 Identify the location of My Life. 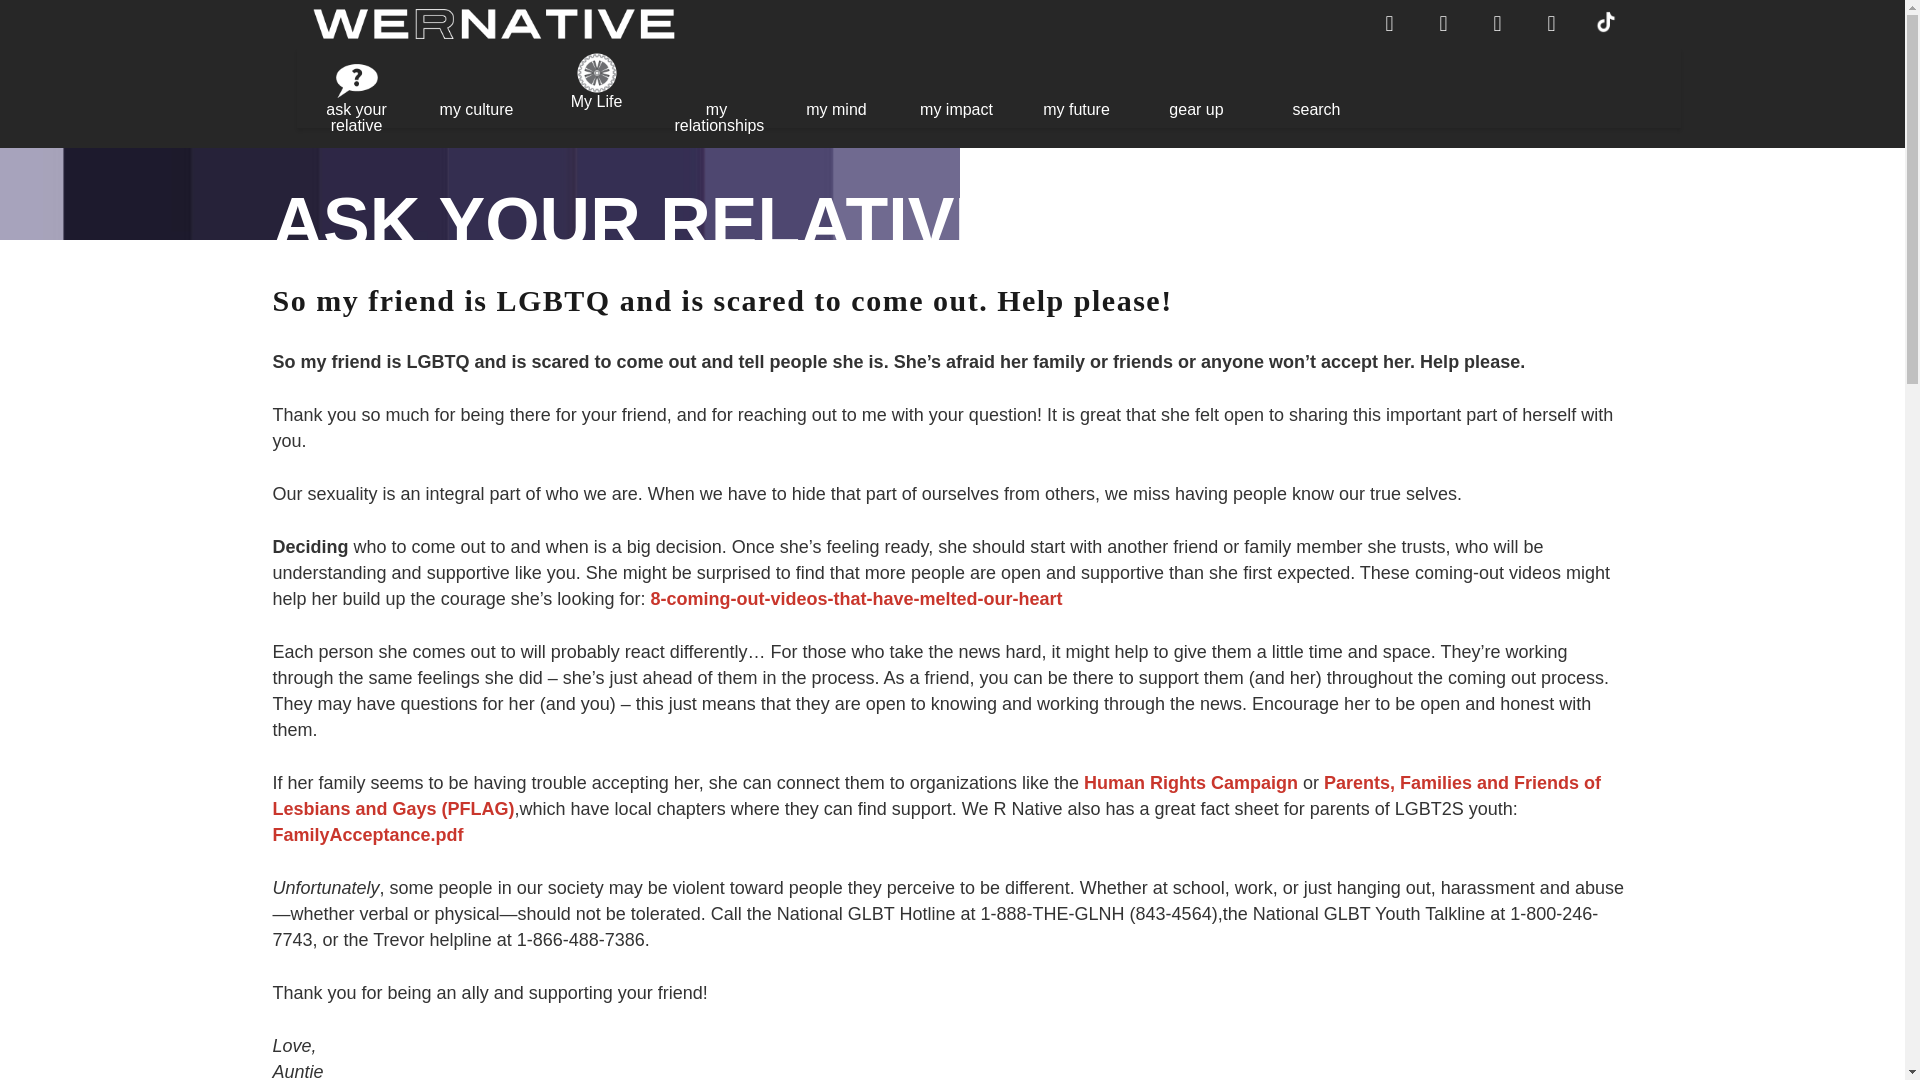
(596, 92).